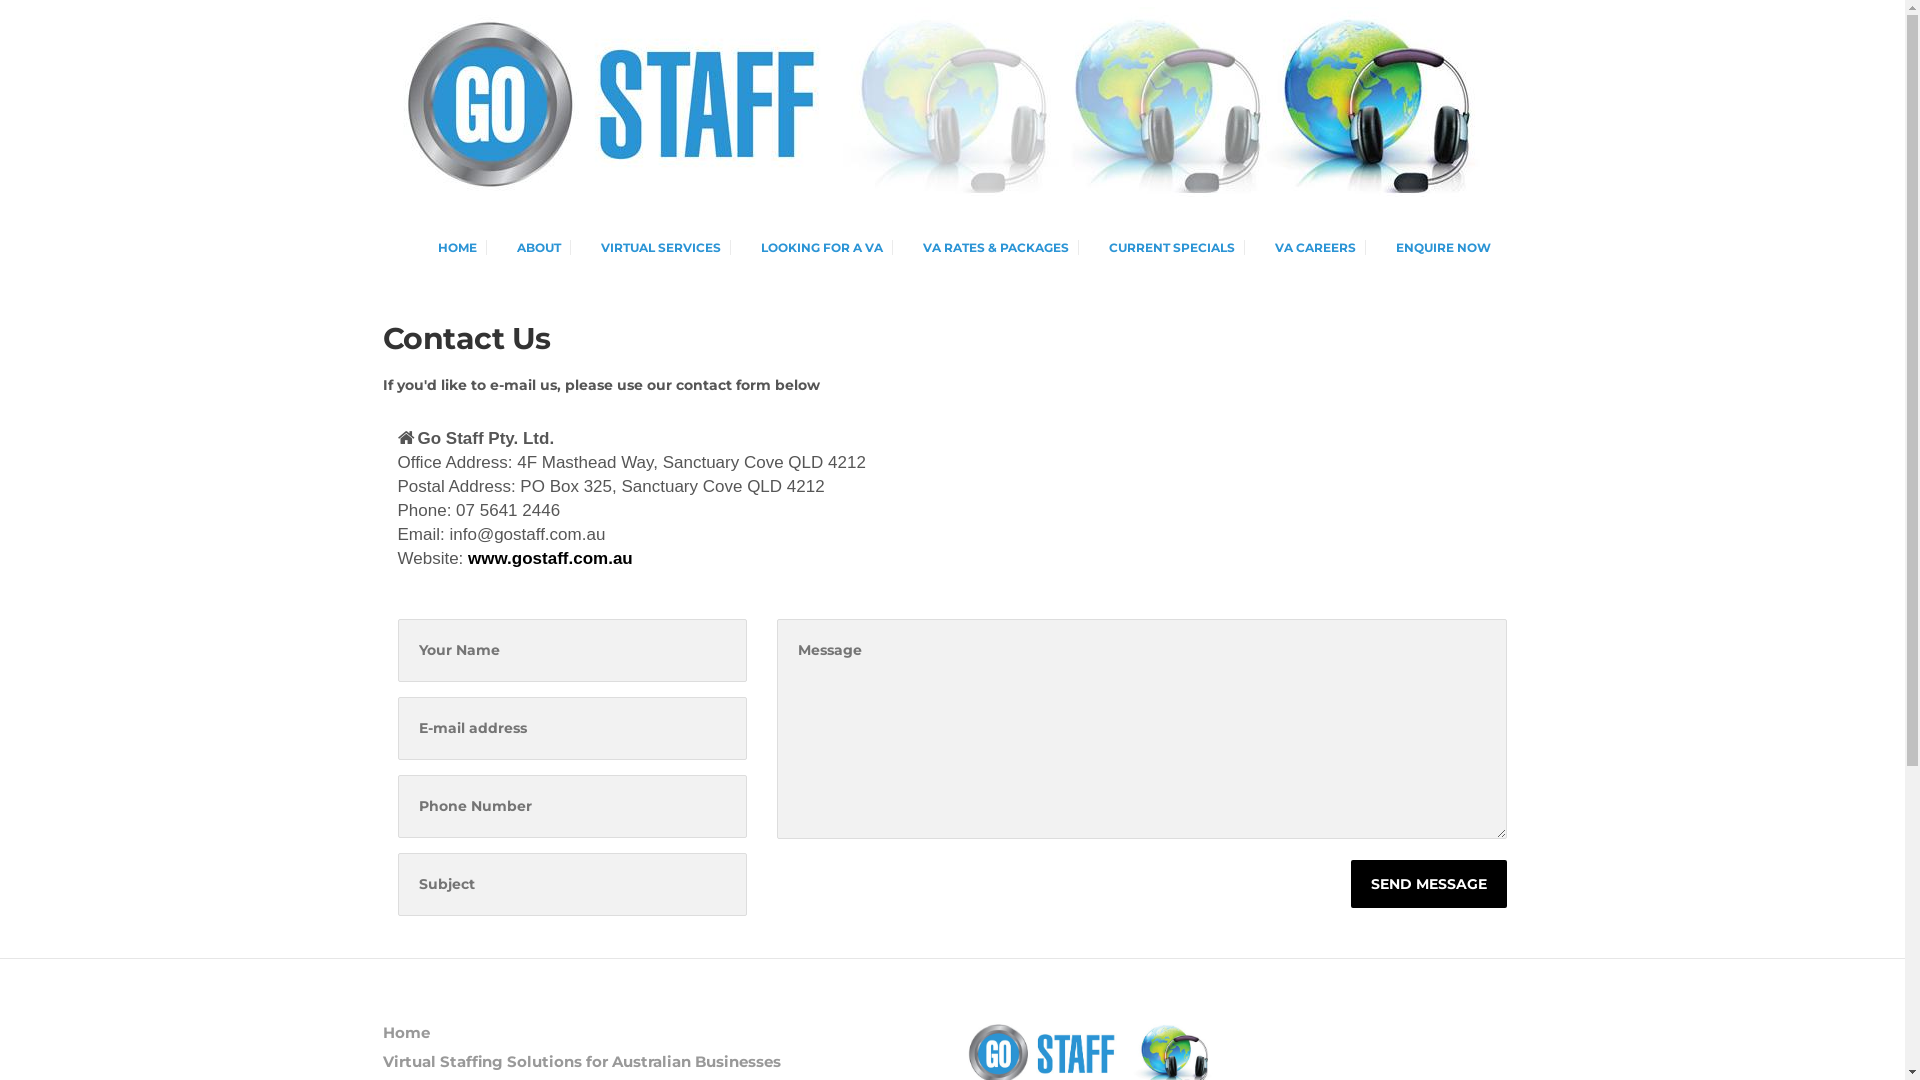  Describe the element at coordinates (1306, 248) in the screenshot. I see `VA CAREERS` at that location.